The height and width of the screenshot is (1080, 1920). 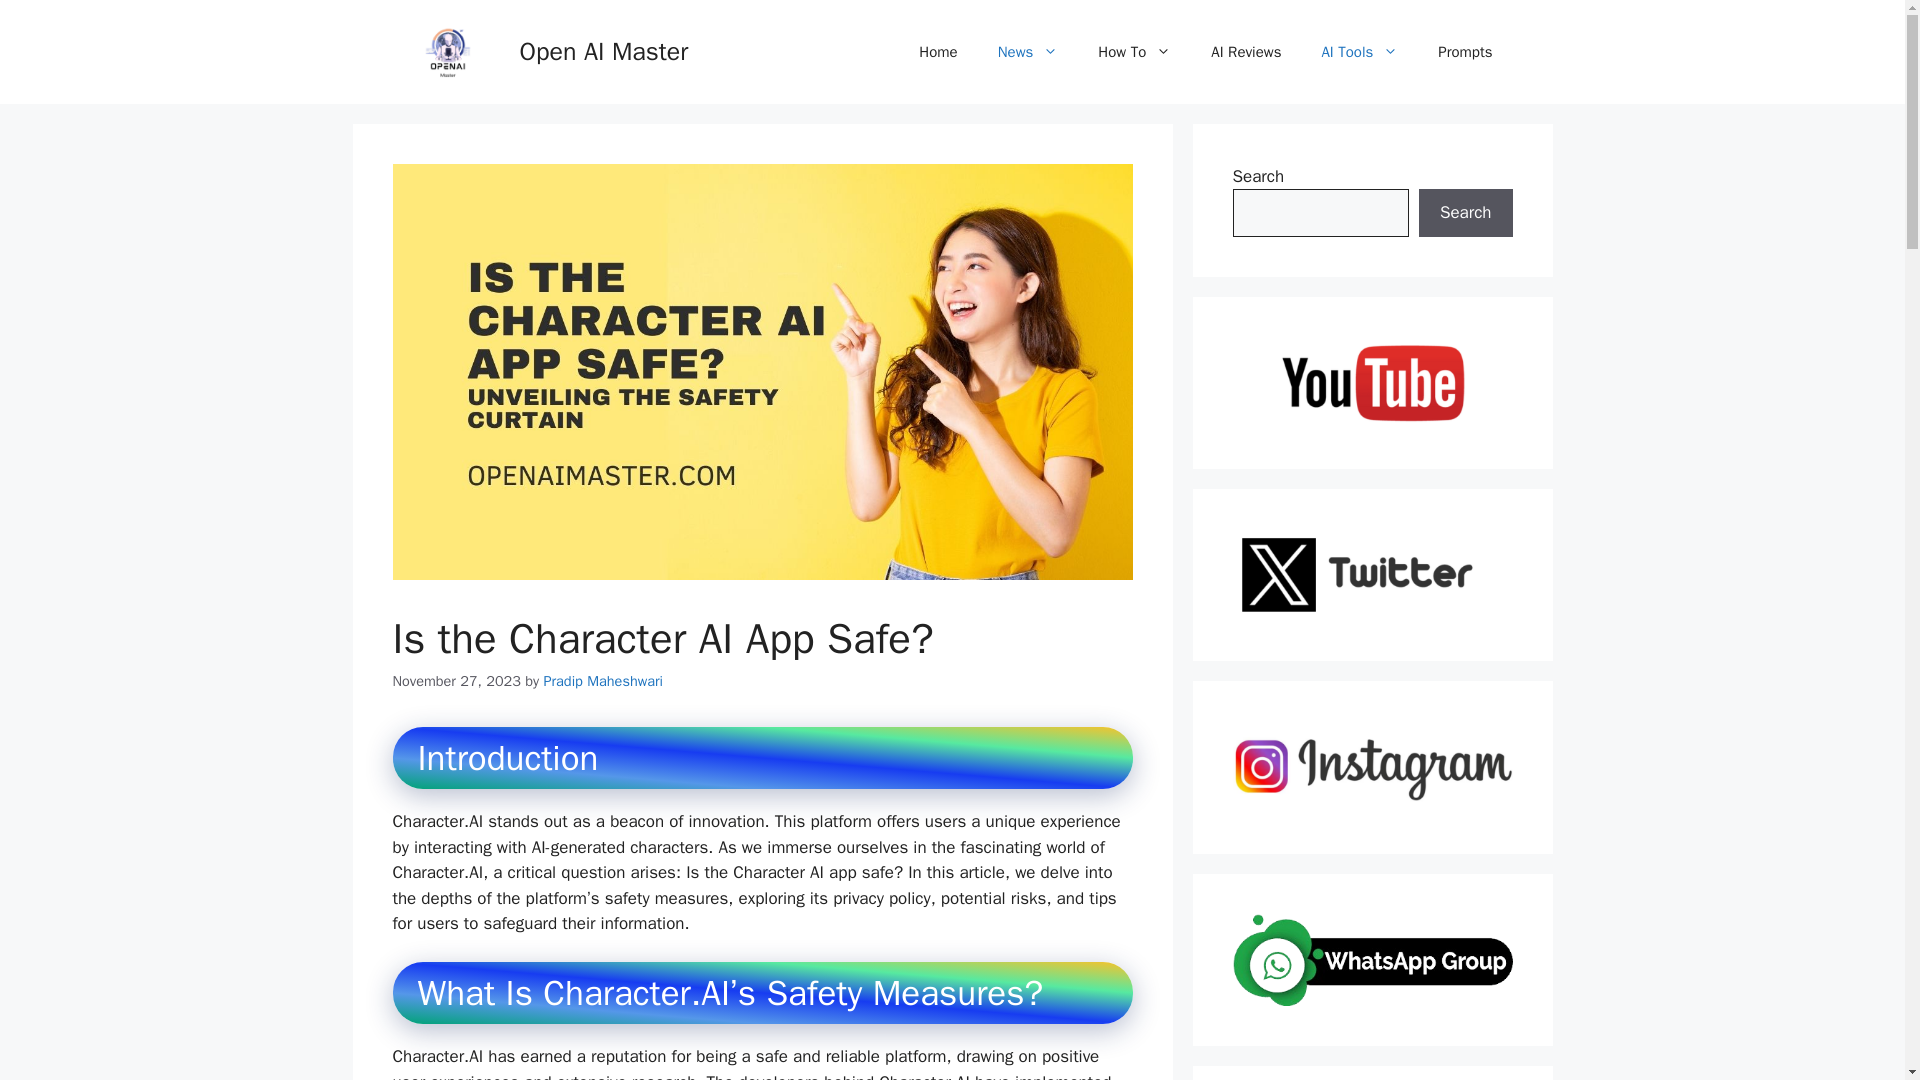 What do you see at coordinates (1465, 52) in the screenshot?
I see `Prompts` at bounding box center [1465, 52].